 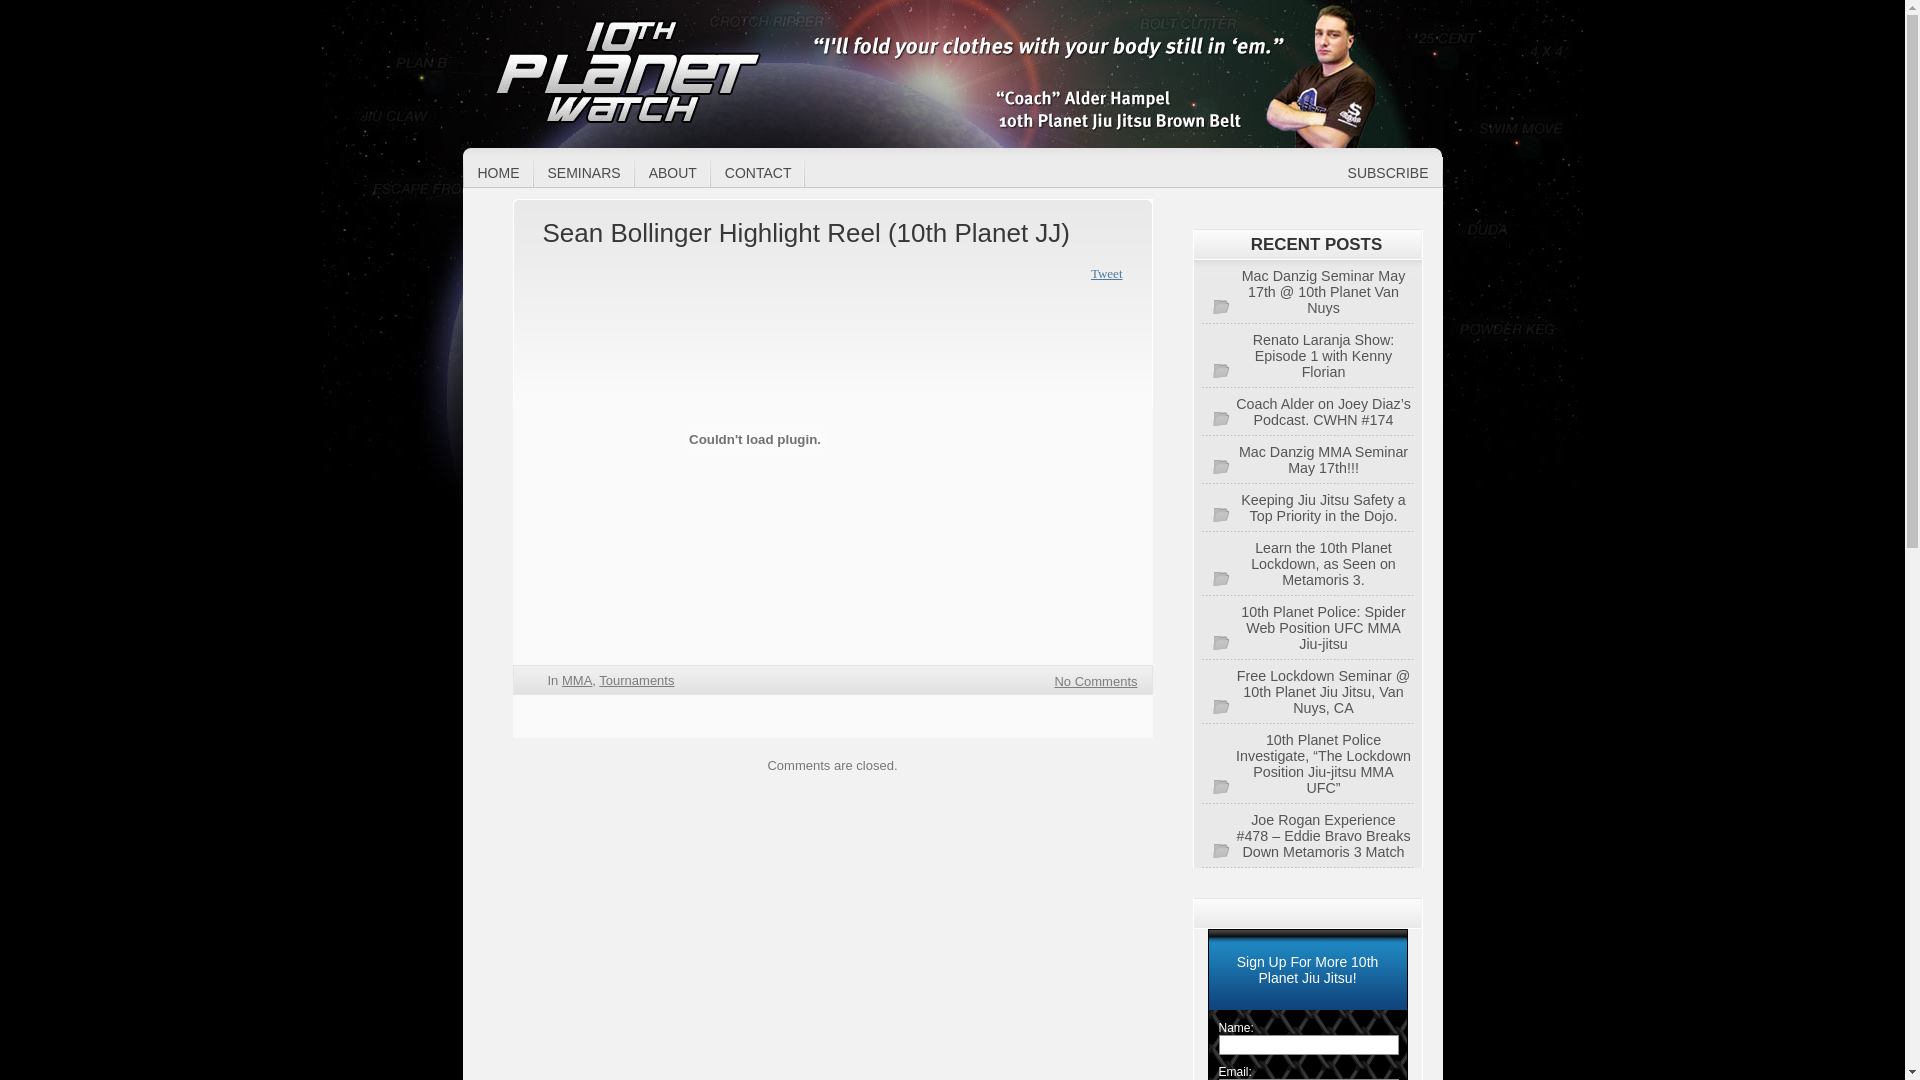 I want to click on CONTACT, so click(x=758, y=174).